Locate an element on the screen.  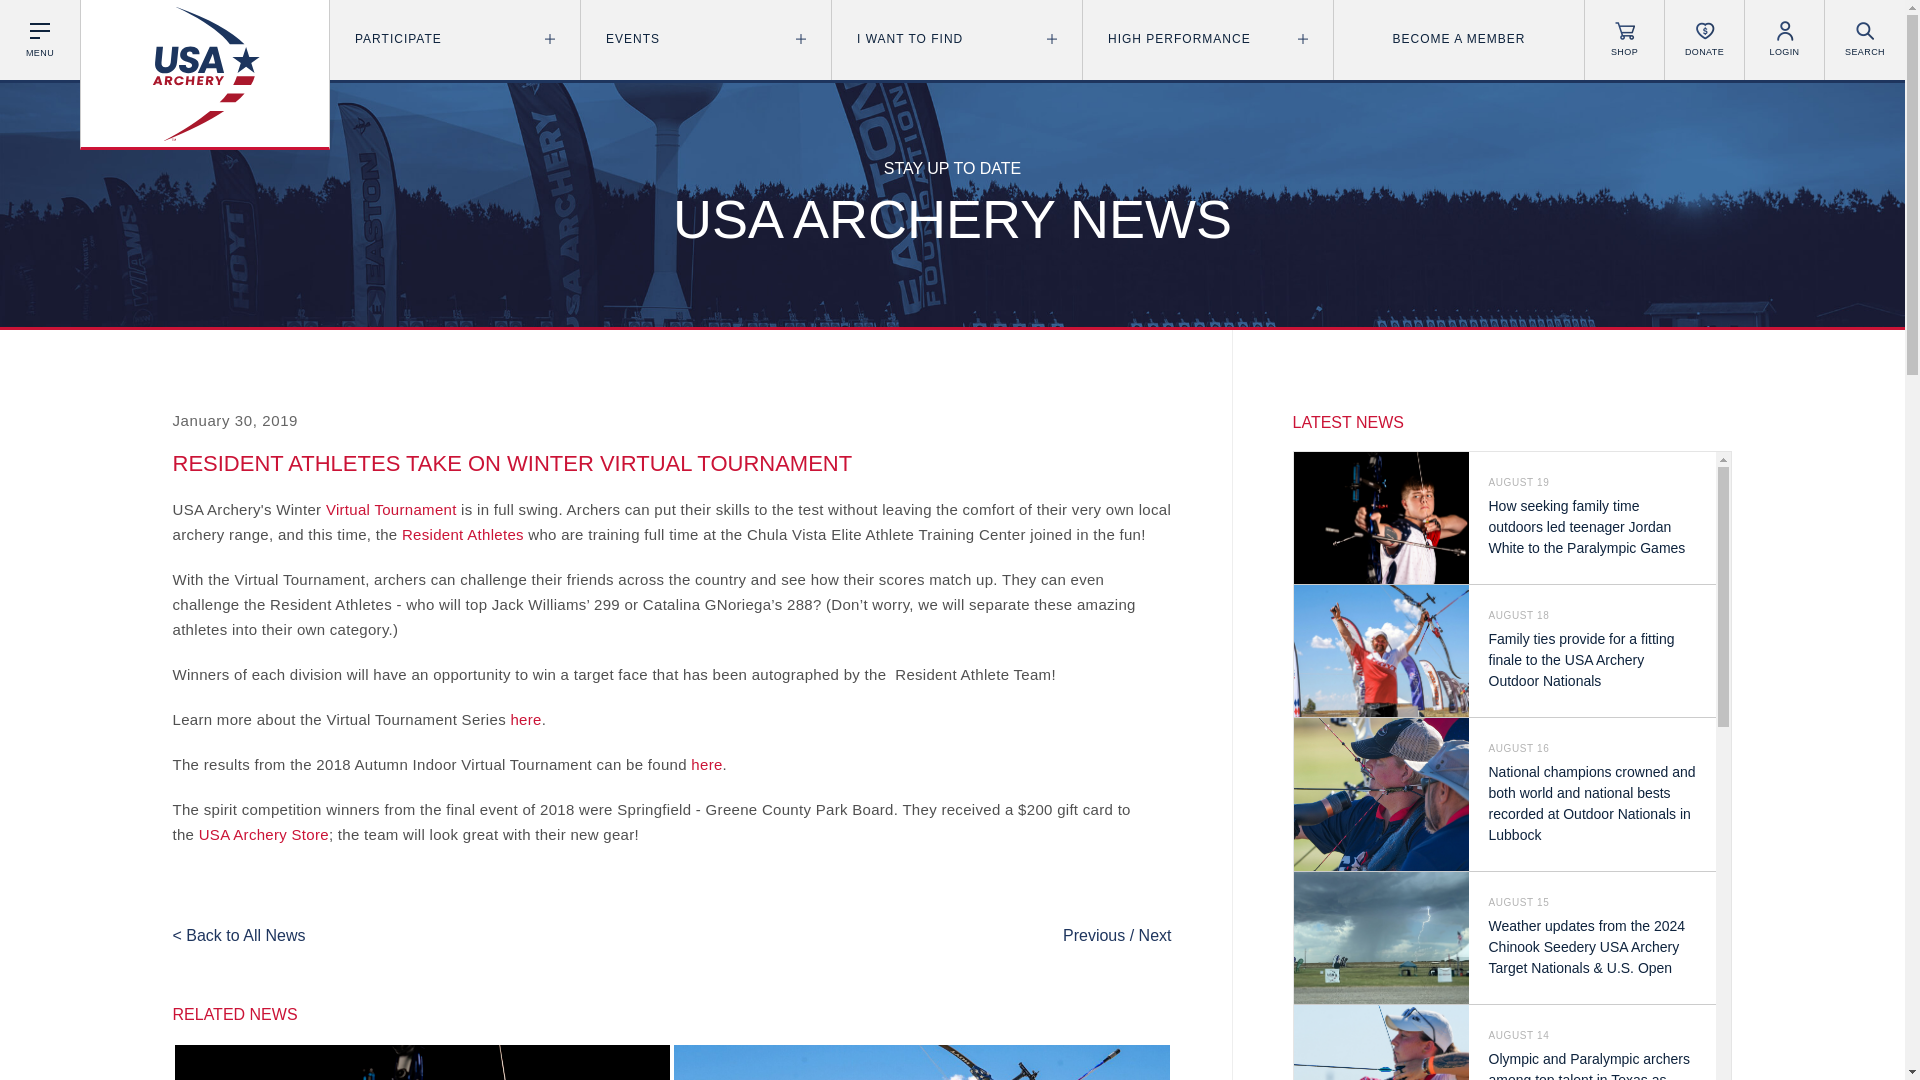
HIGH PERFORMANCE is located at coordinates (1207, 39).